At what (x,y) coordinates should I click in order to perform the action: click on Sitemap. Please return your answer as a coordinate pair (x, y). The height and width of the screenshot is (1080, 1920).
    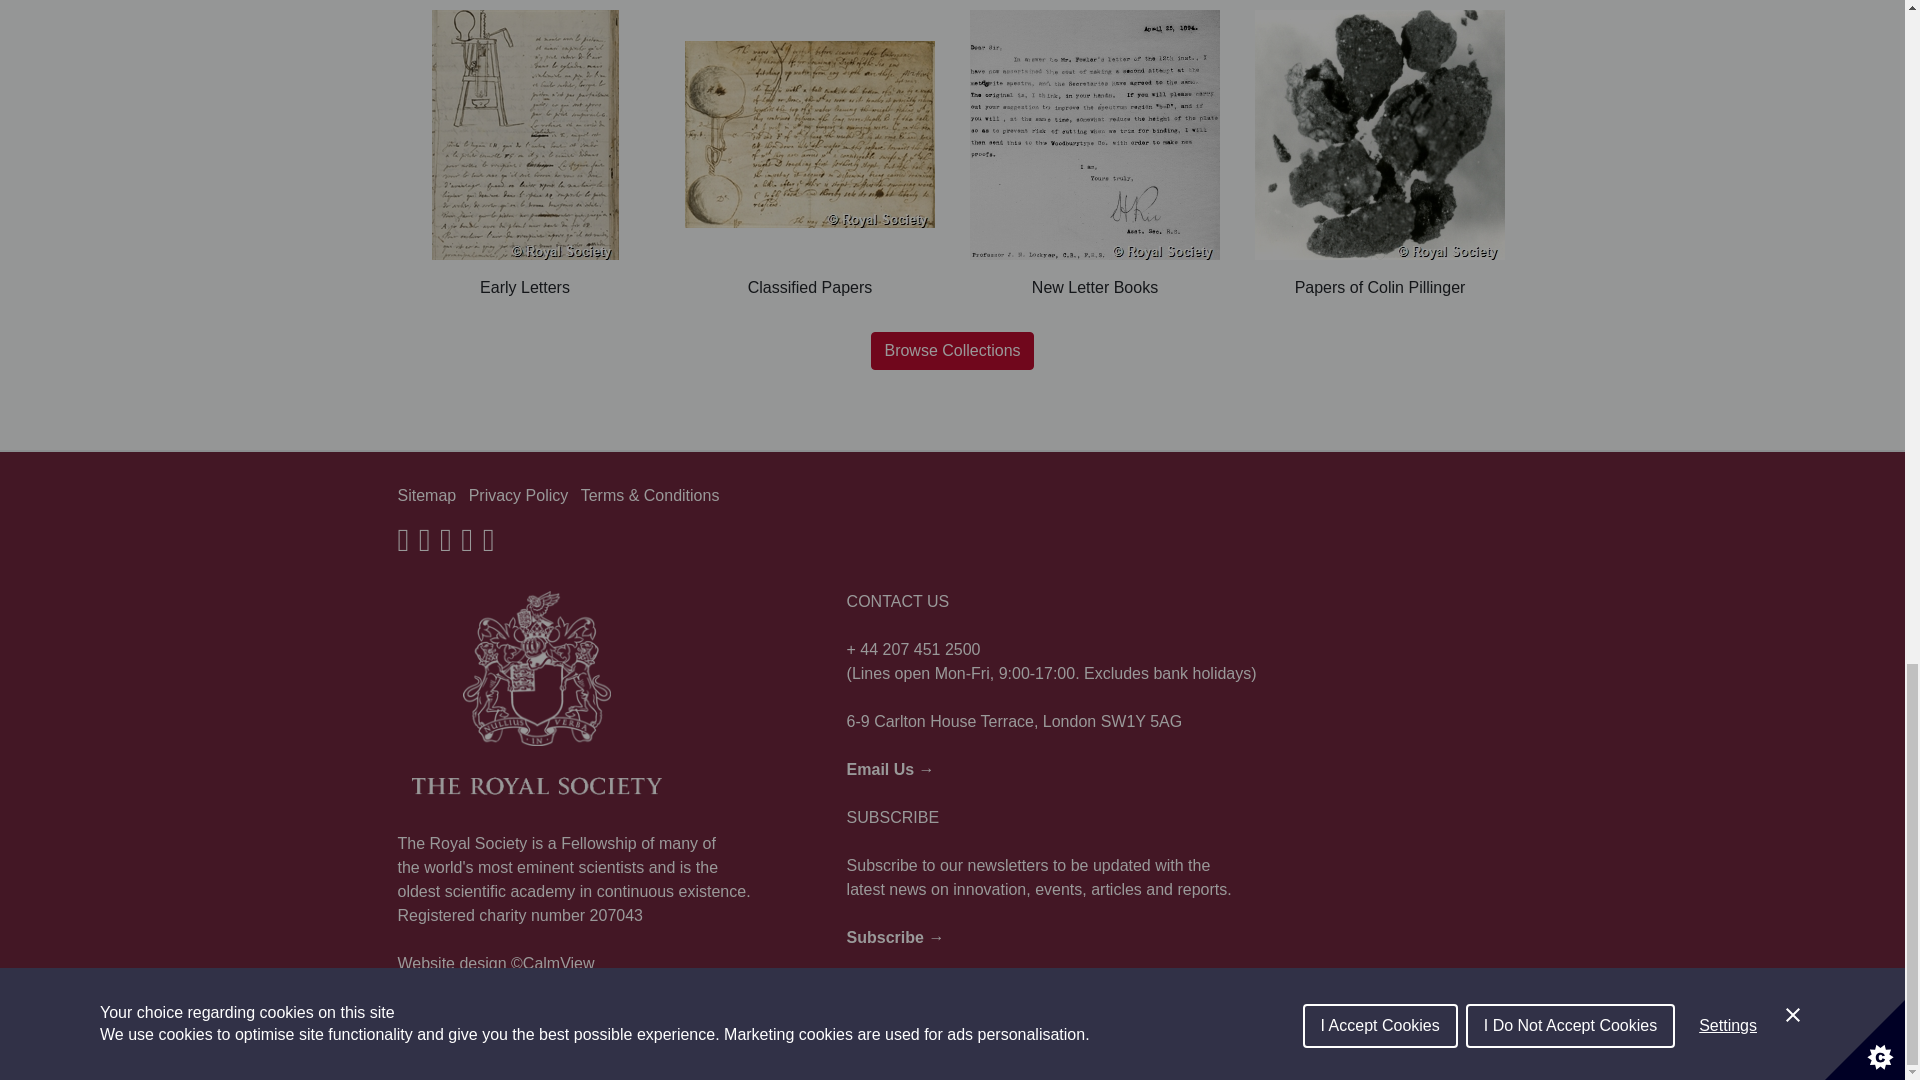
    Looking at the image, I should click on (426, 496).